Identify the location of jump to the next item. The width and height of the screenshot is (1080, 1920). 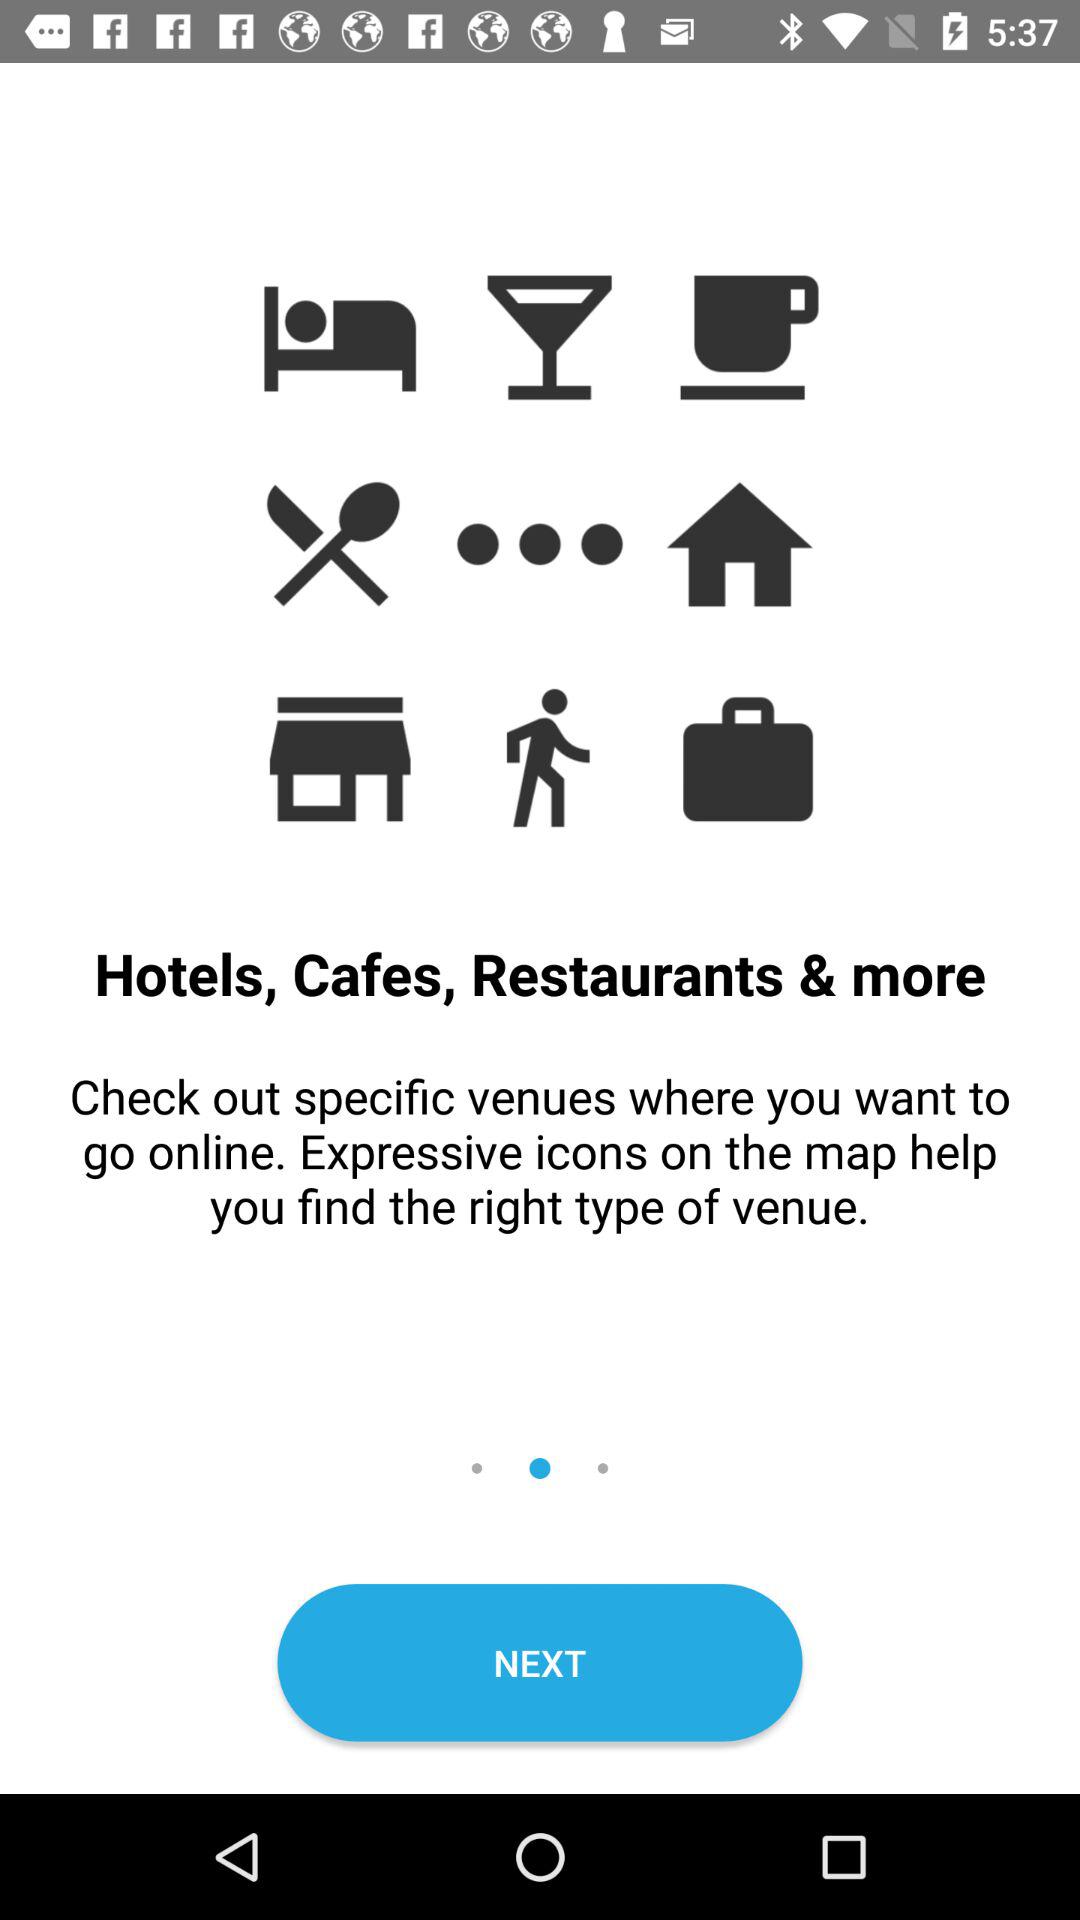
(540, 1662).